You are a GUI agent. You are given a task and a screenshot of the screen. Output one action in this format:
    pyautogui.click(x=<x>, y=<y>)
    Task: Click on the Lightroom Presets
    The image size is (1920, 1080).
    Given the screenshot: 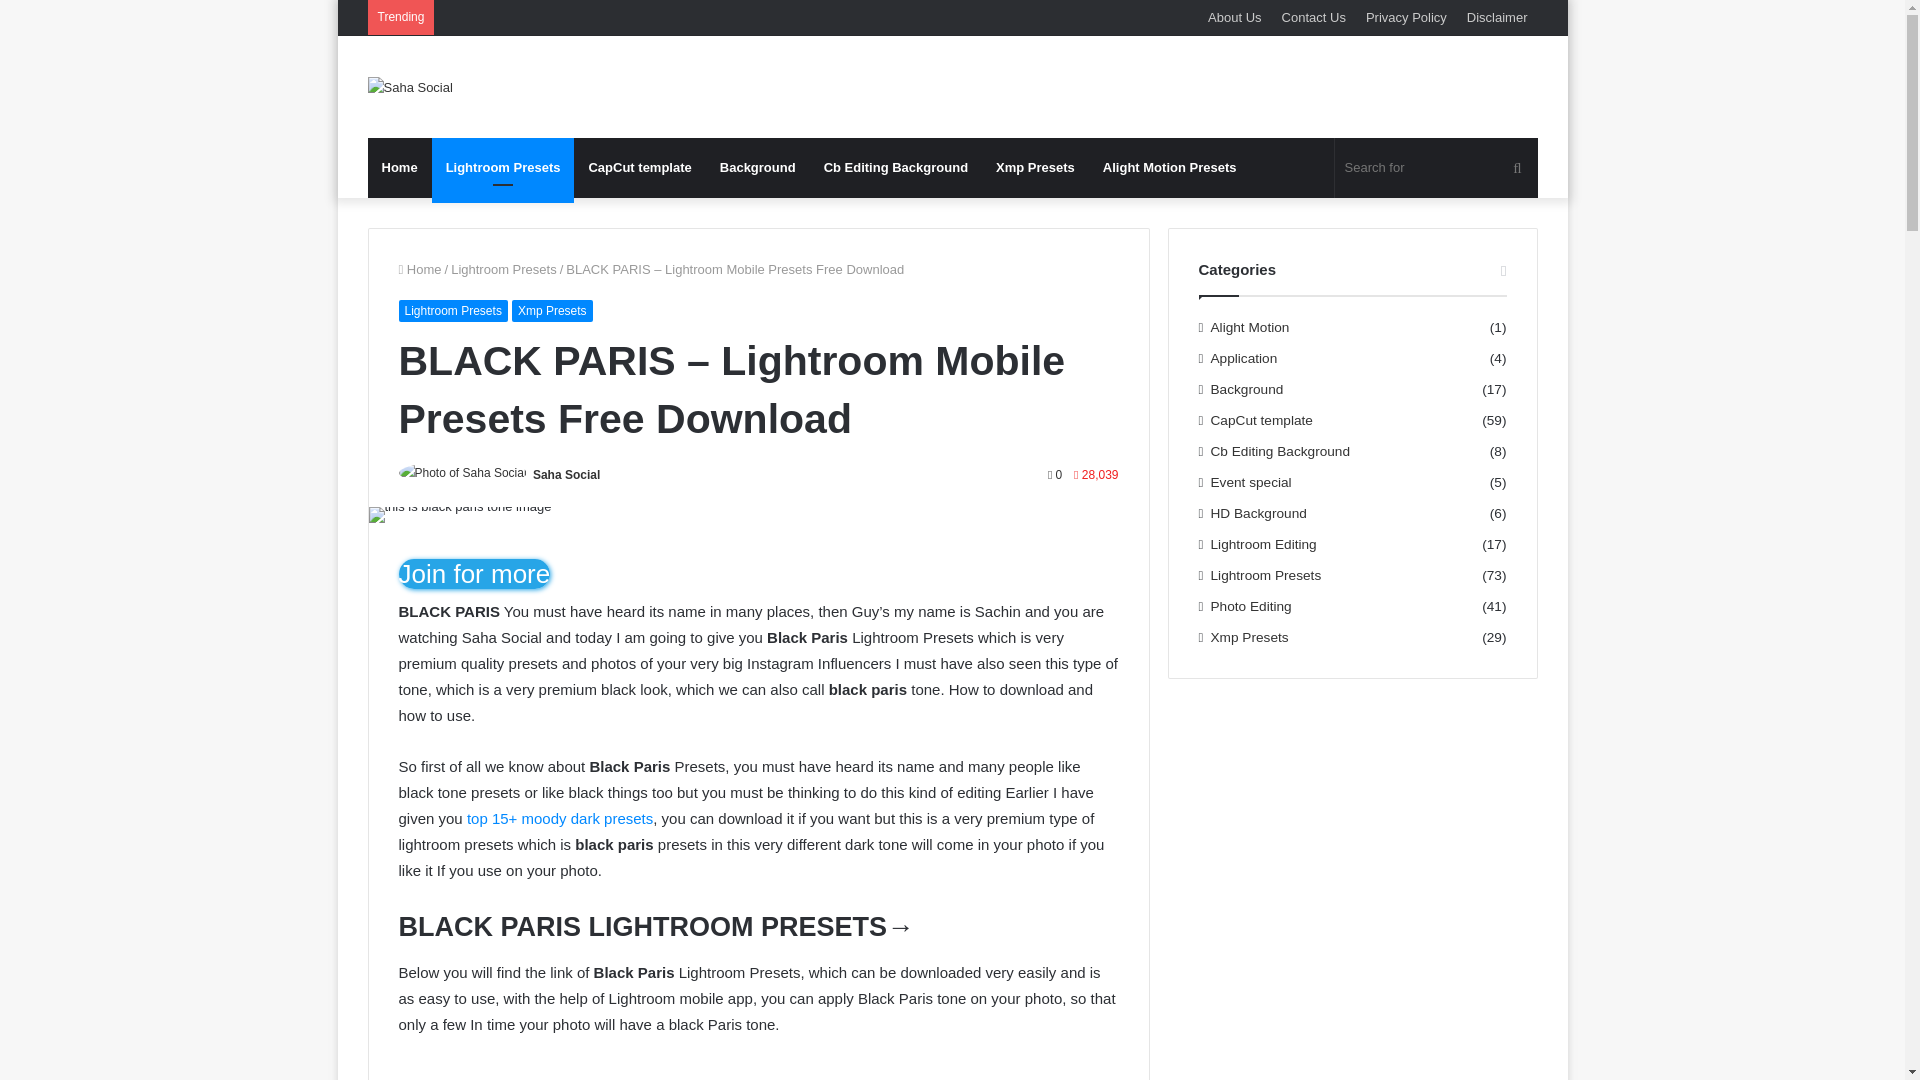 What is the action you would take?
    pyautogui.click(x=452, y=310)
    